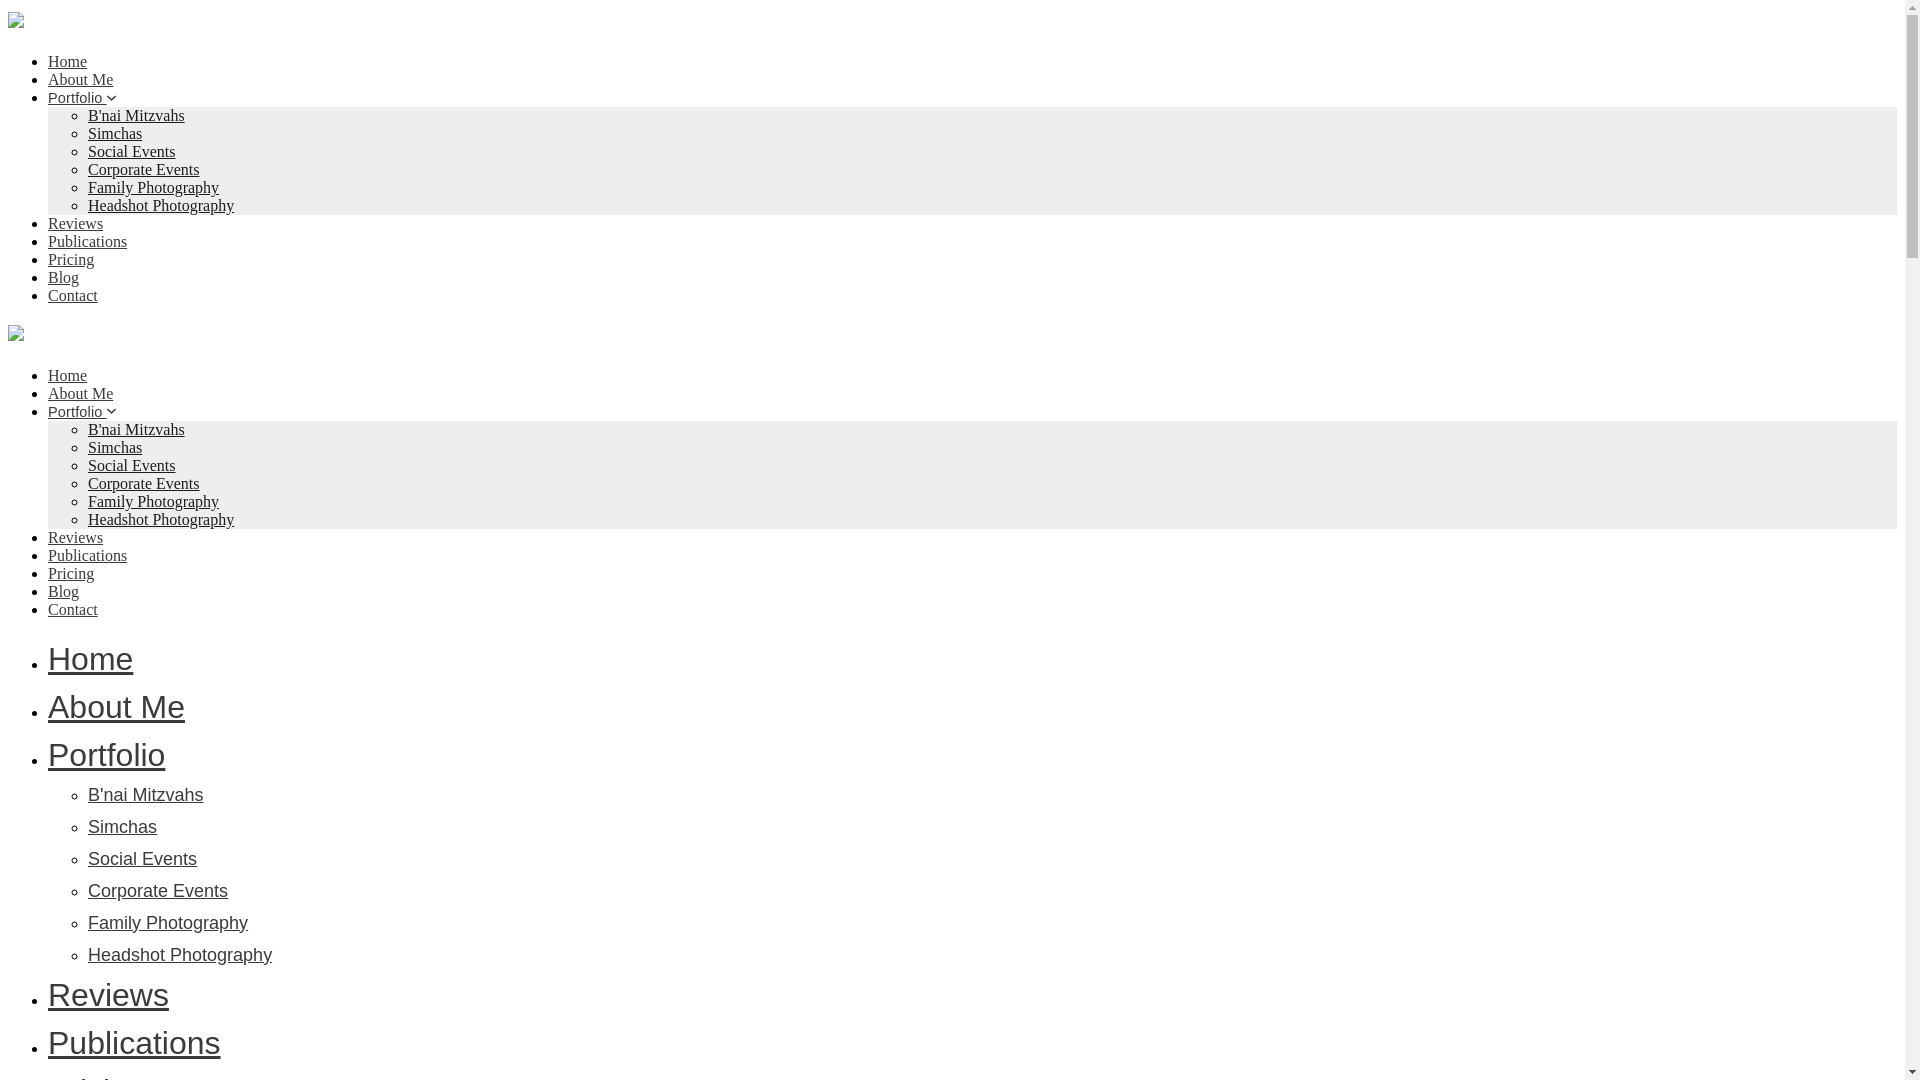  I want to click on Pricing, so click(71, 258).